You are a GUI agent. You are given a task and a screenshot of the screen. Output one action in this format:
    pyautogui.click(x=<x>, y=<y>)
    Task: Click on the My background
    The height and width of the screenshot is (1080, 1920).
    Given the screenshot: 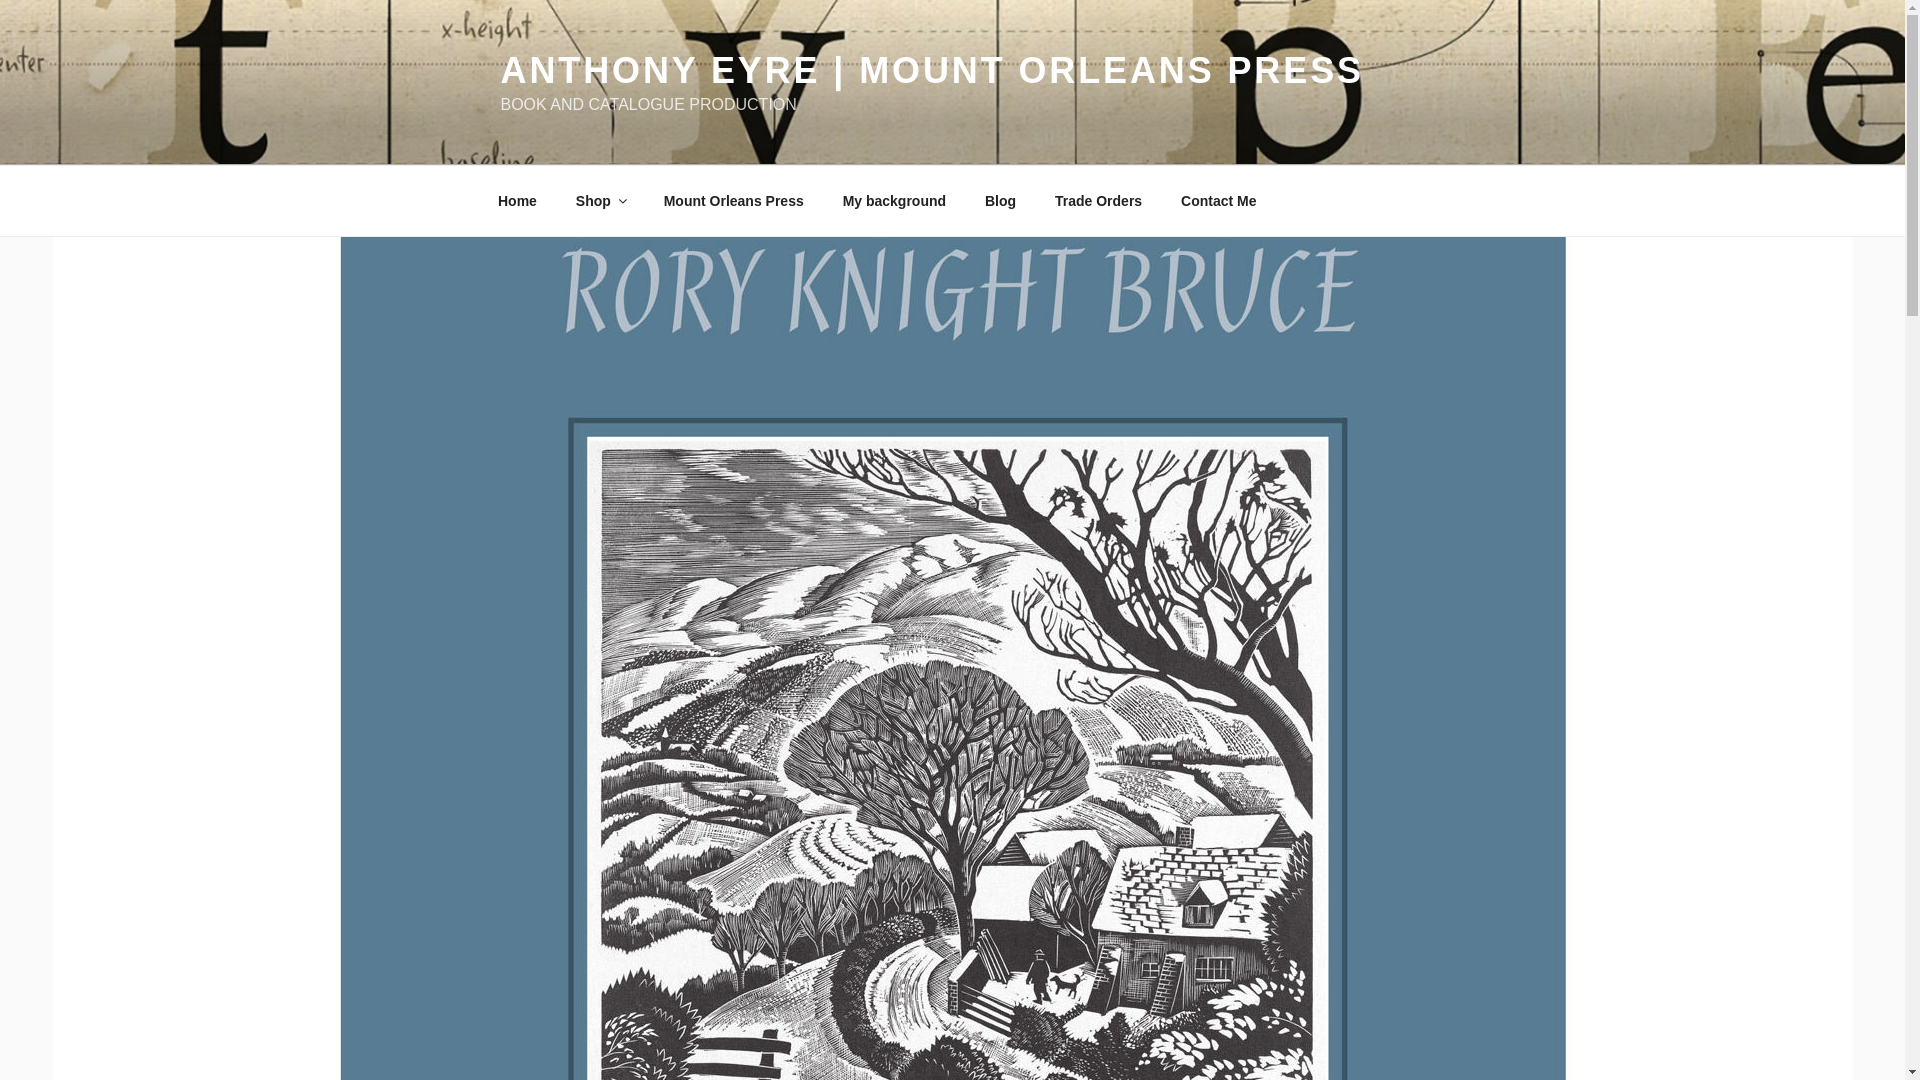 What is the action you would take?
    pyautogui.click(x=894, y=200)
    